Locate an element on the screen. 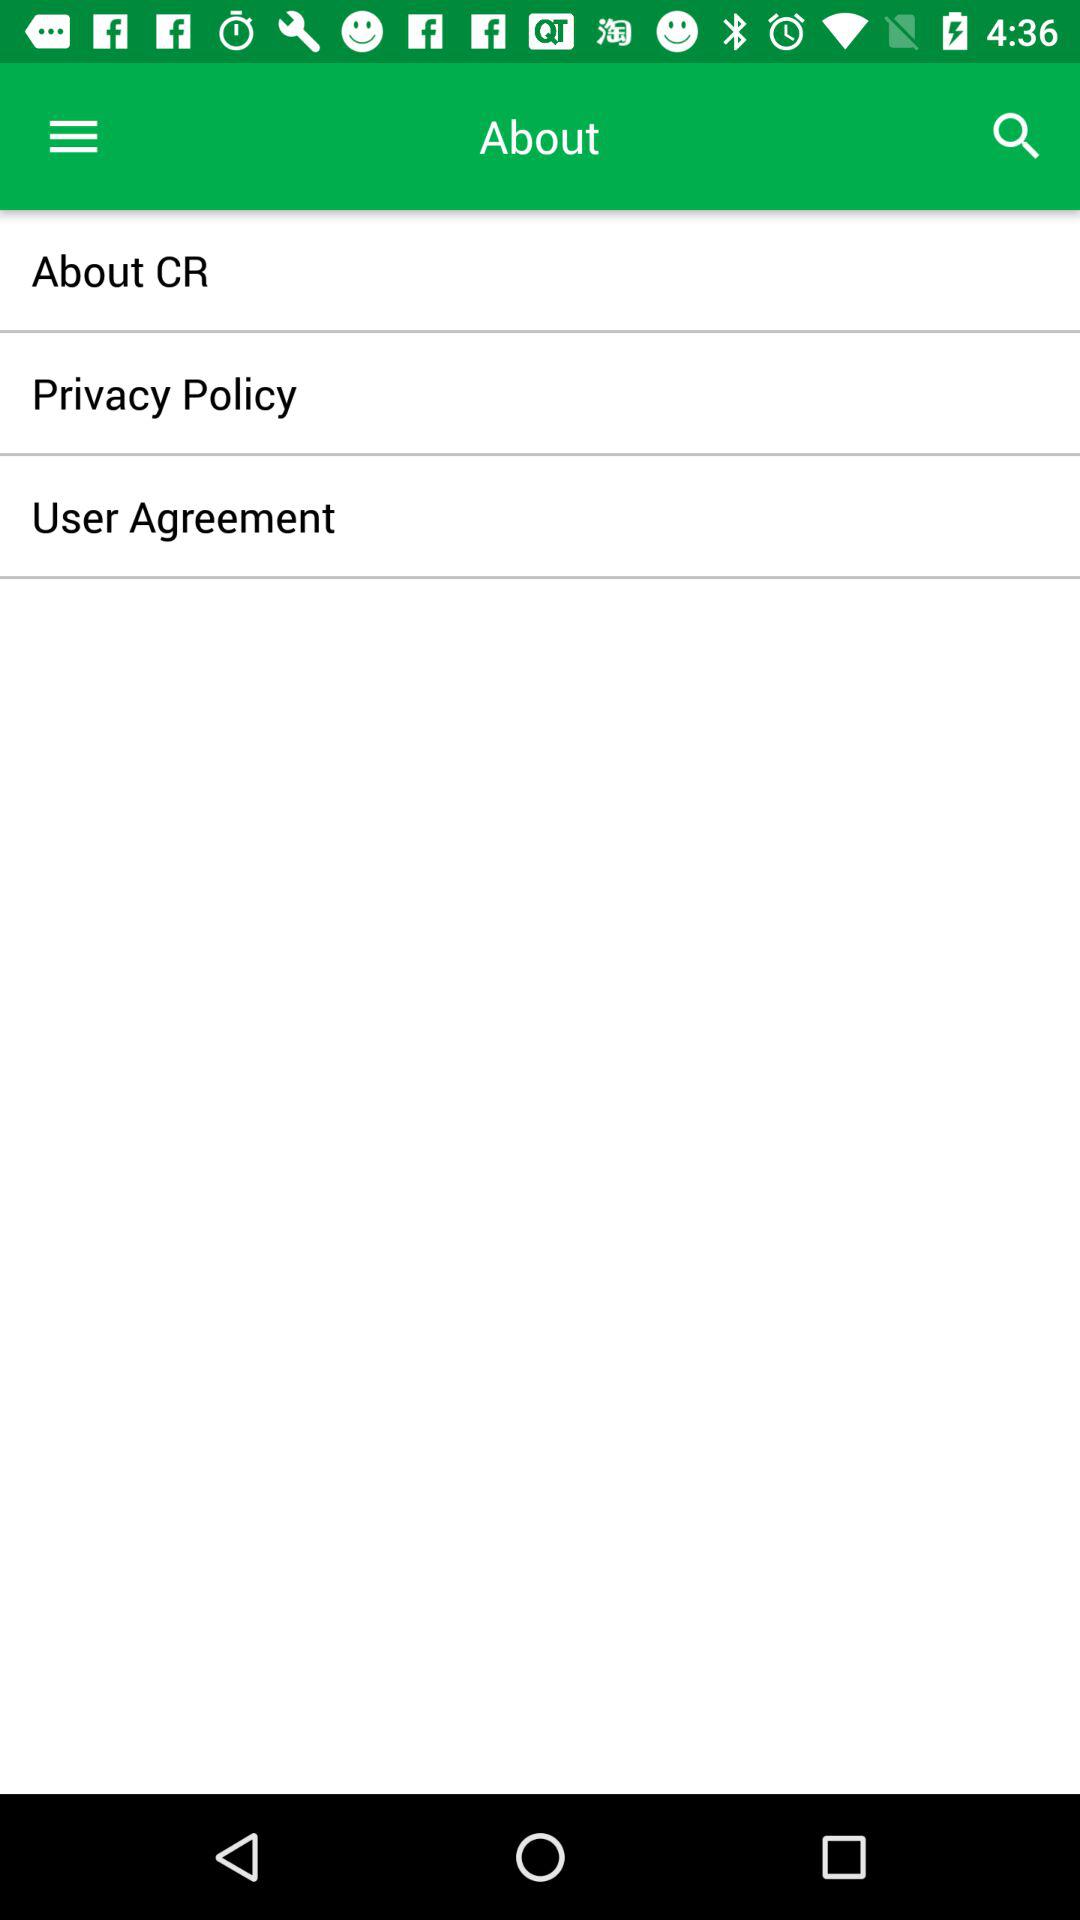 This screenshot has height=1920, width=1080. select the icon next to about icon is located at coordinates (1016, 136).